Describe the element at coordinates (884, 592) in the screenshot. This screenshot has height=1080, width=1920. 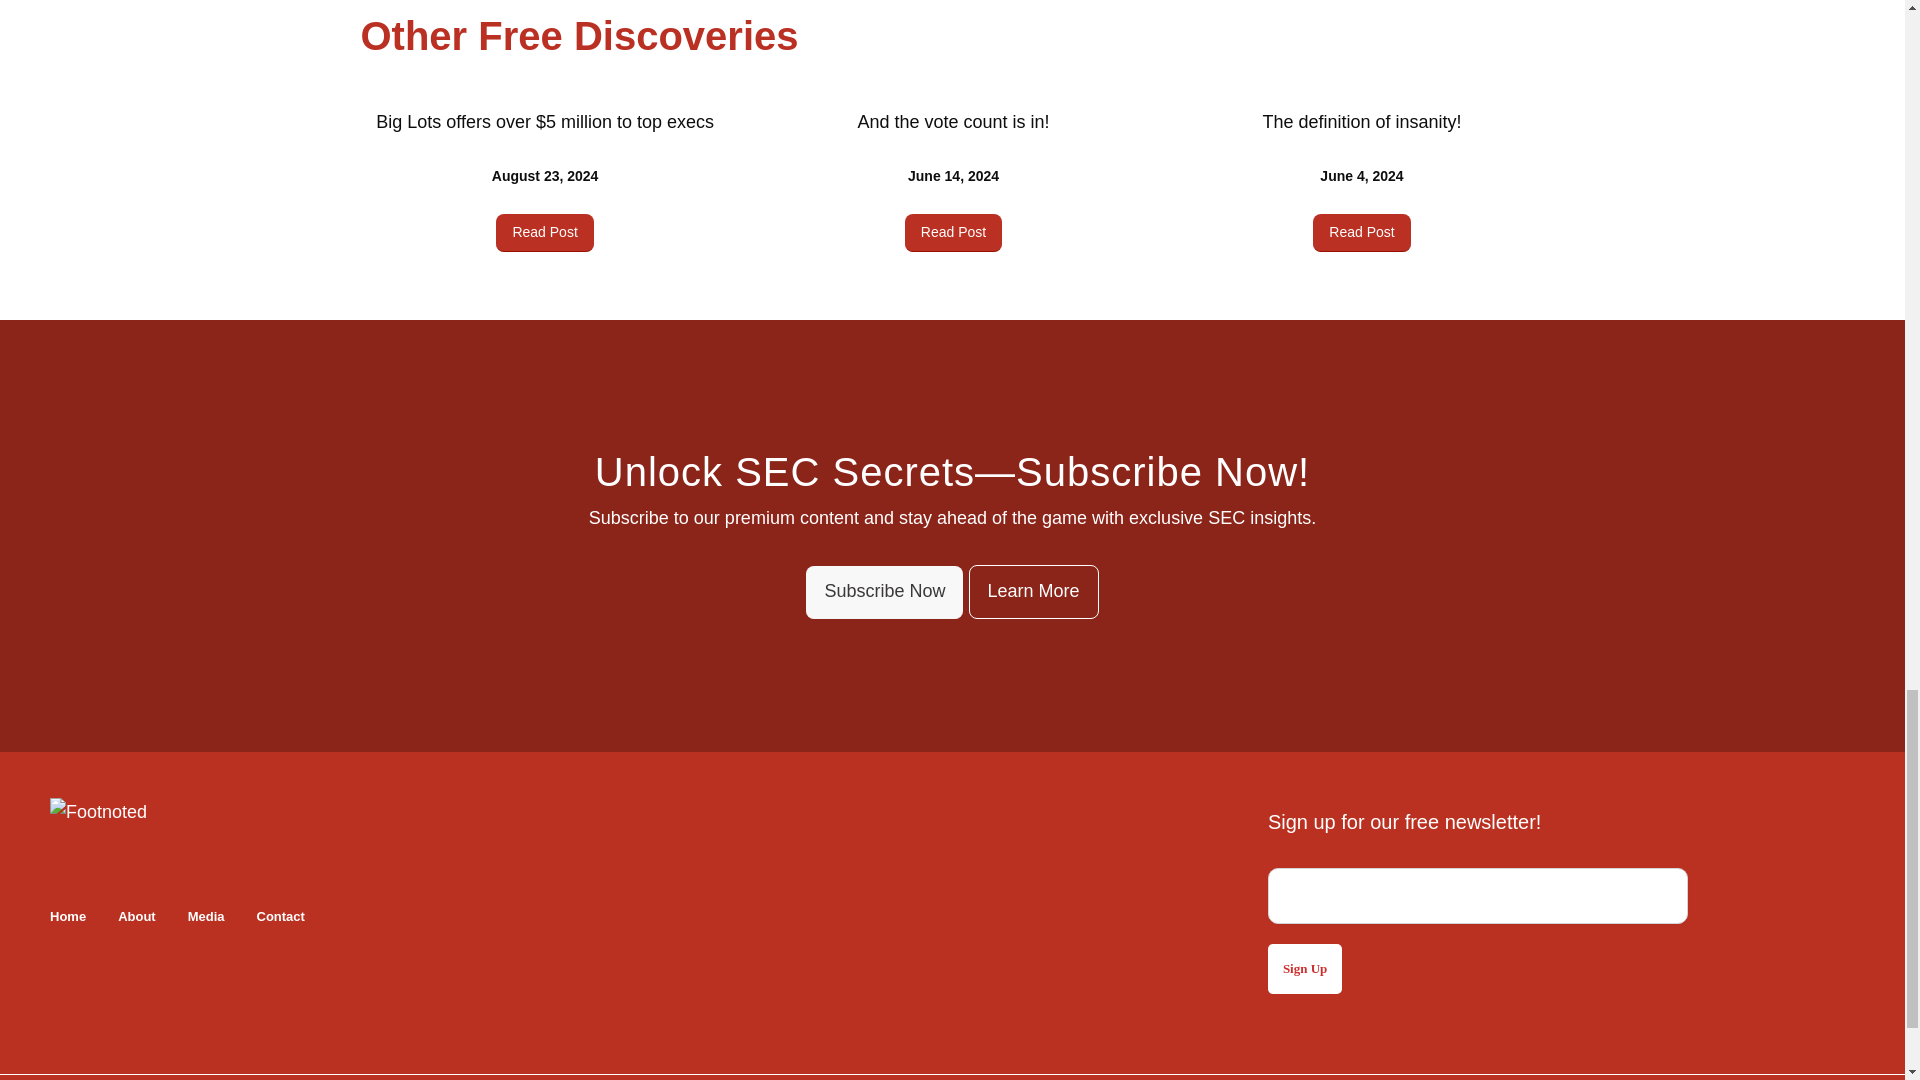
I see `Subscribe Now` at that location.